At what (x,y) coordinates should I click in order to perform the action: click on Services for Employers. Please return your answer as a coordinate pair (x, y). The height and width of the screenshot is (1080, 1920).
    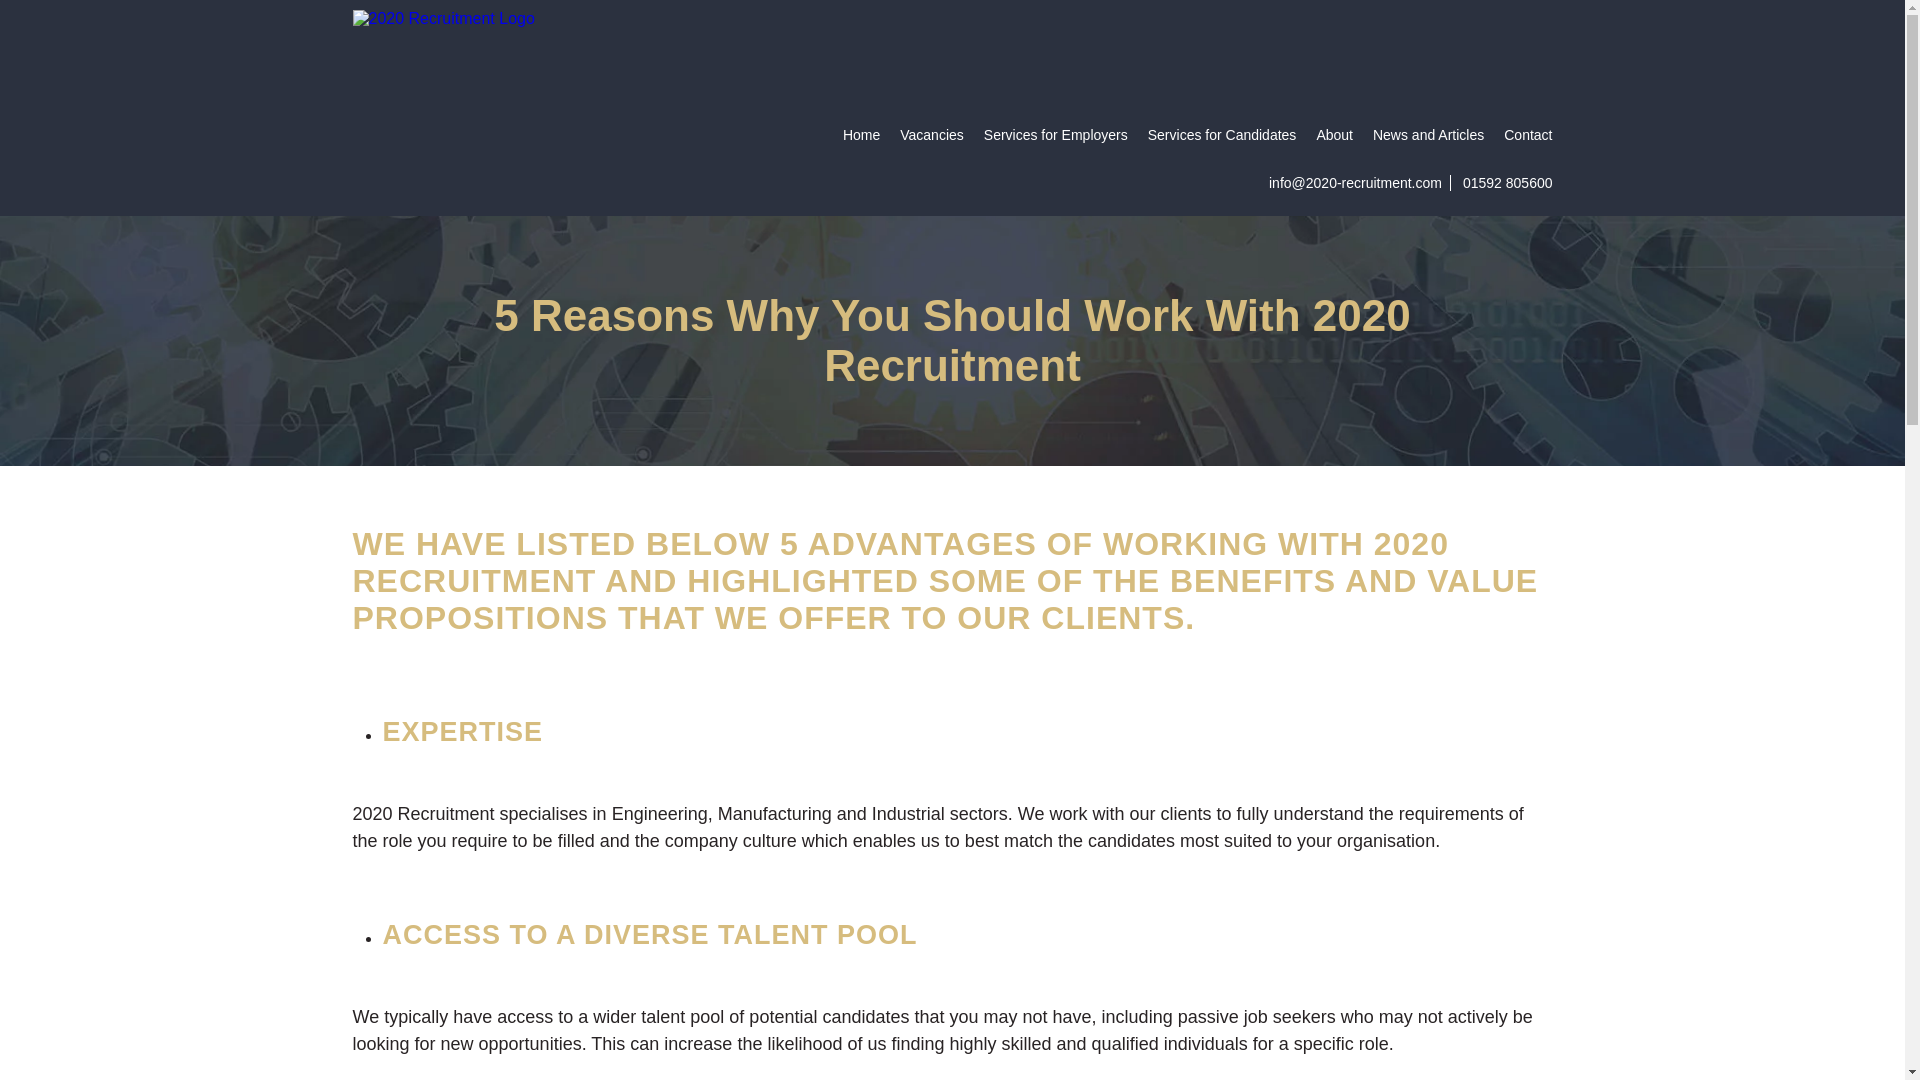
    Looking at the image, I should click on (1056, 134).